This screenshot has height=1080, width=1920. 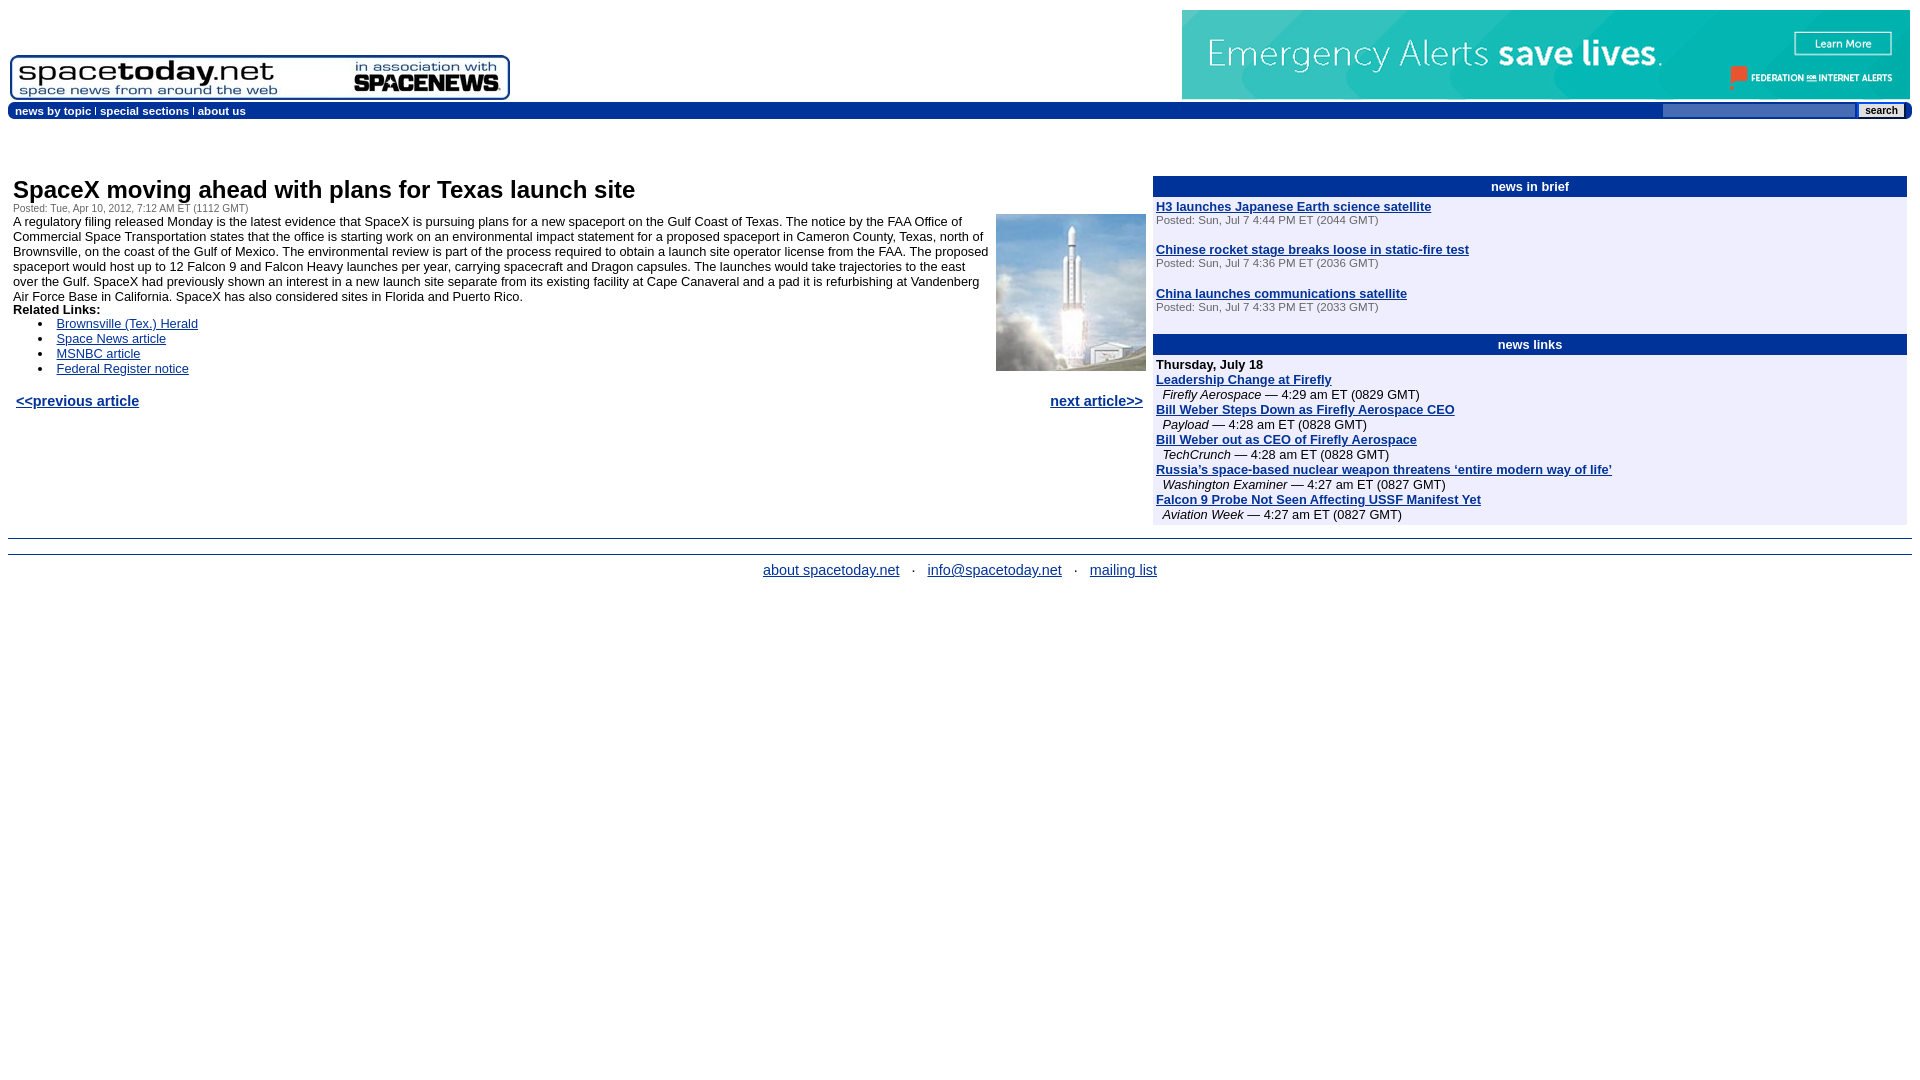 I want to click on about spacetoday.net, so click(x=831, y=569).